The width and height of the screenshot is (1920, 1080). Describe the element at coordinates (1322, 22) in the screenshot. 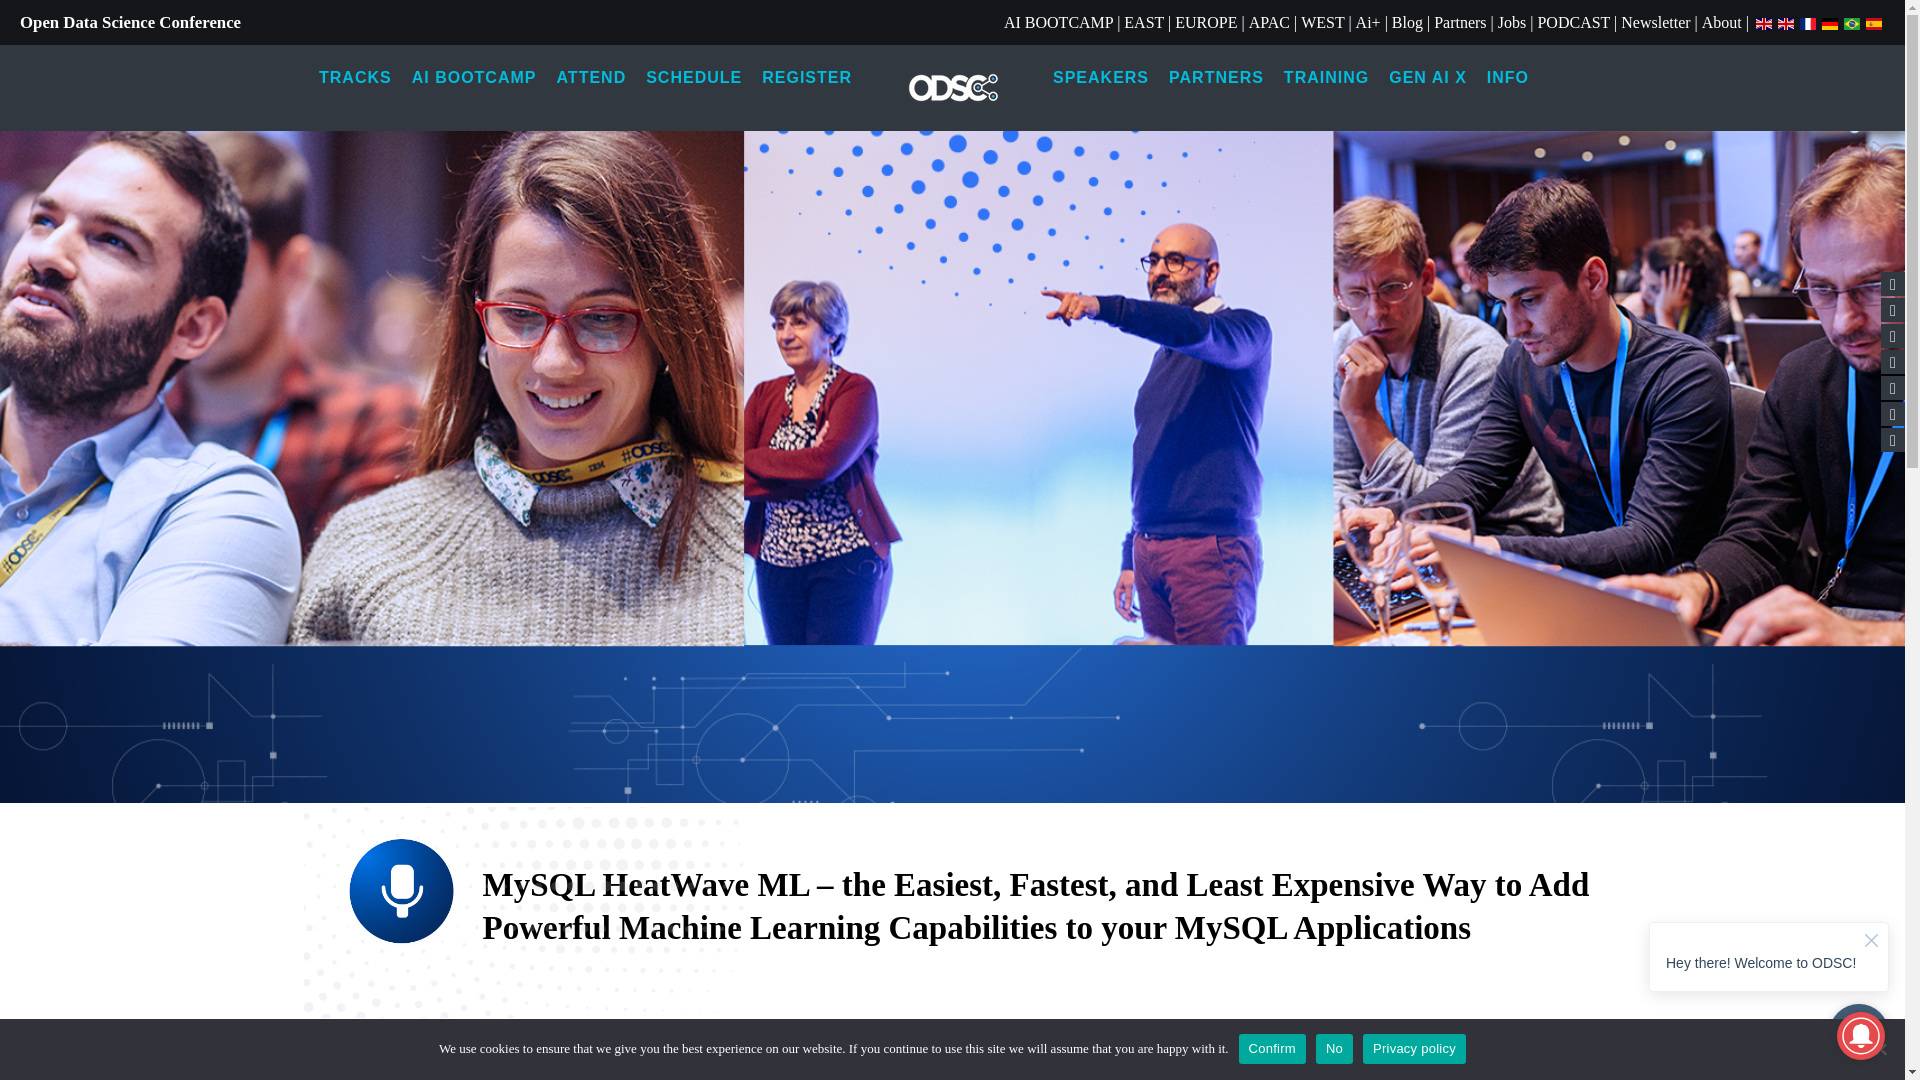

I see `WEST` at that location.